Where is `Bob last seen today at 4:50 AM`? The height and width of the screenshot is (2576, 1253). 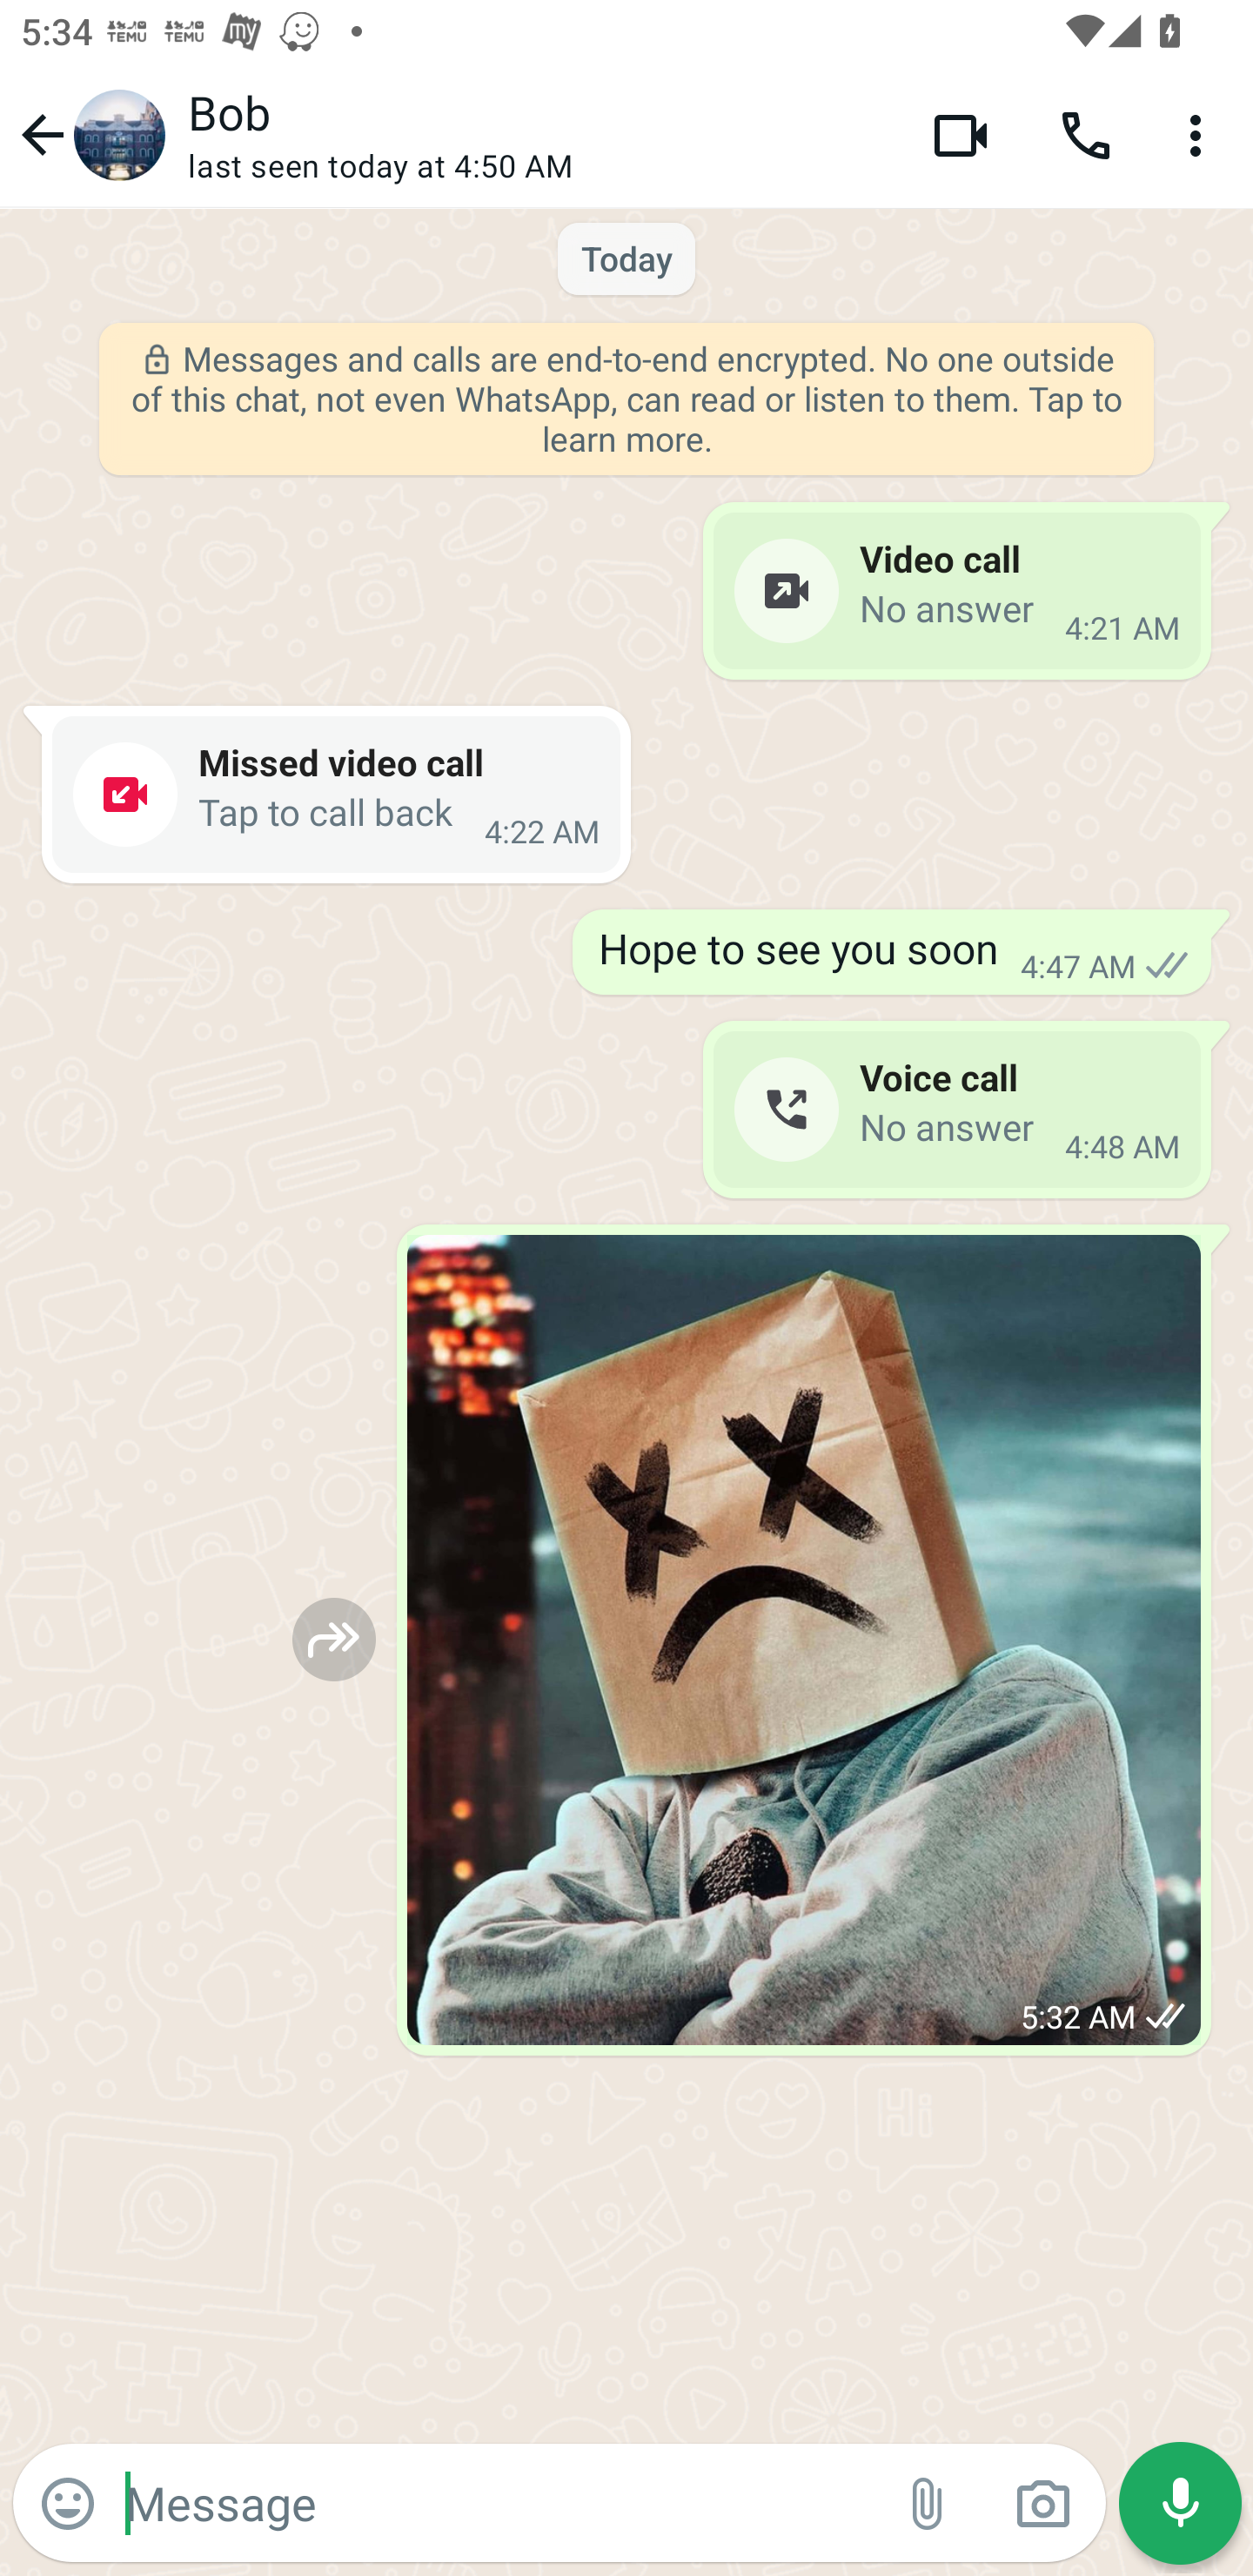 Bob last seen today at 4:50 AM is located at coordinates (538, 135).